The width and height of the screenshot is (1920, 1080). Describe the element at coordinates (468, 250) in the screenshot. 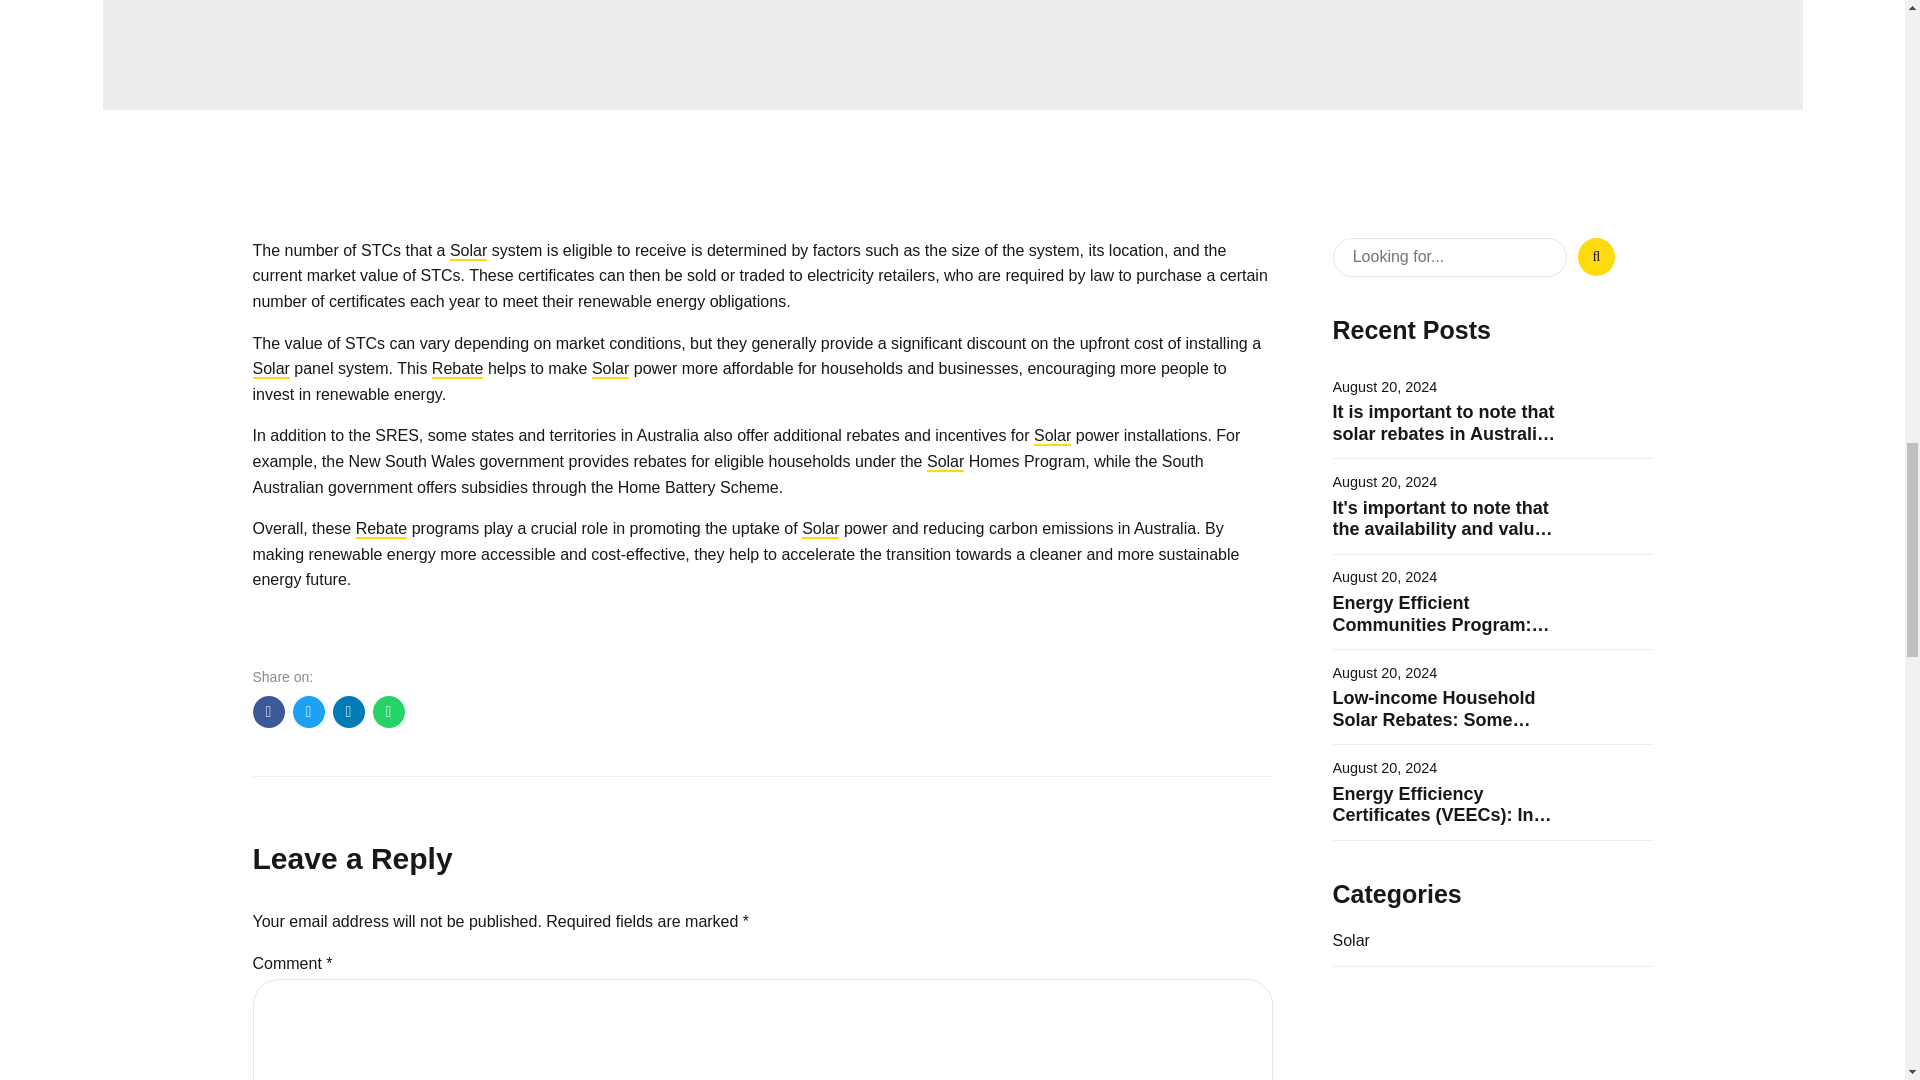

I see `Solar` at that location.